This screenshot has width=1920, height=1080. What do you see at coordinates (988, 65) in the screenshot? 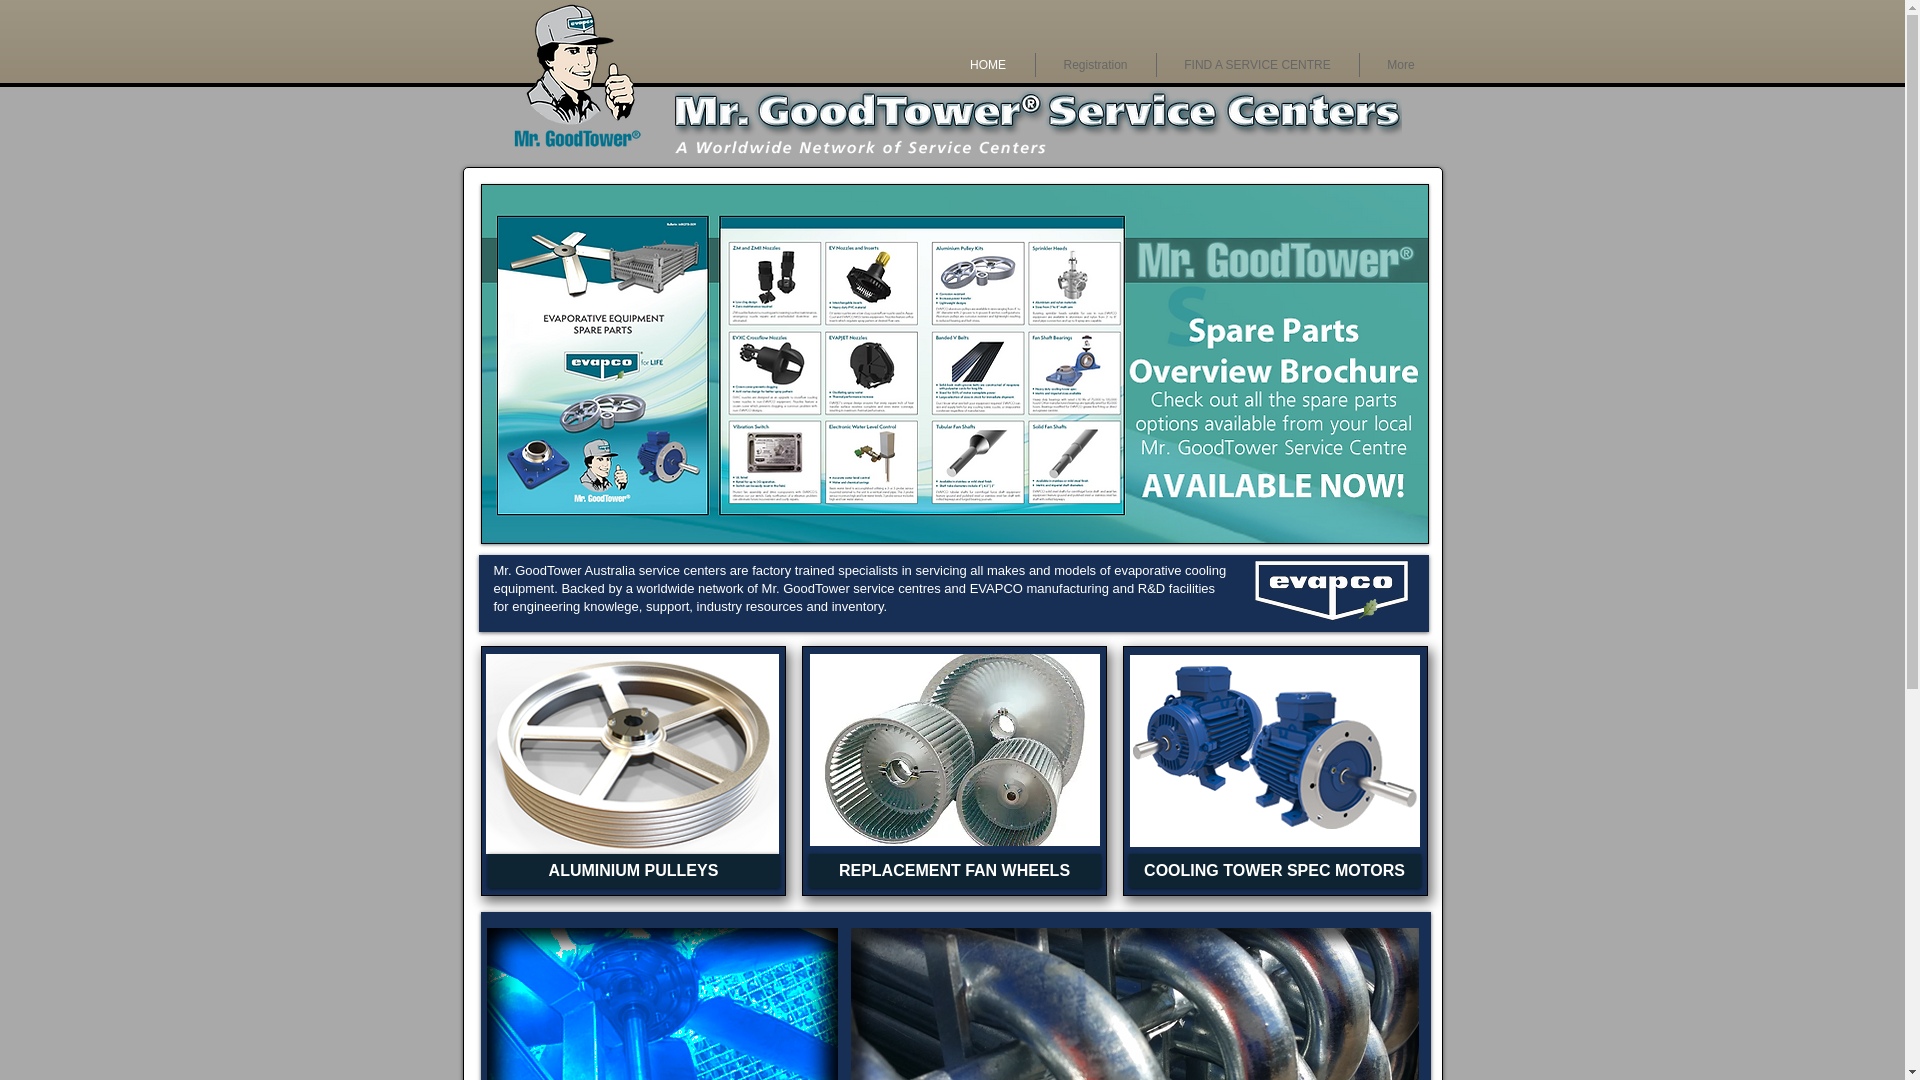
I see `HOME` at bounding box center [988, 65].